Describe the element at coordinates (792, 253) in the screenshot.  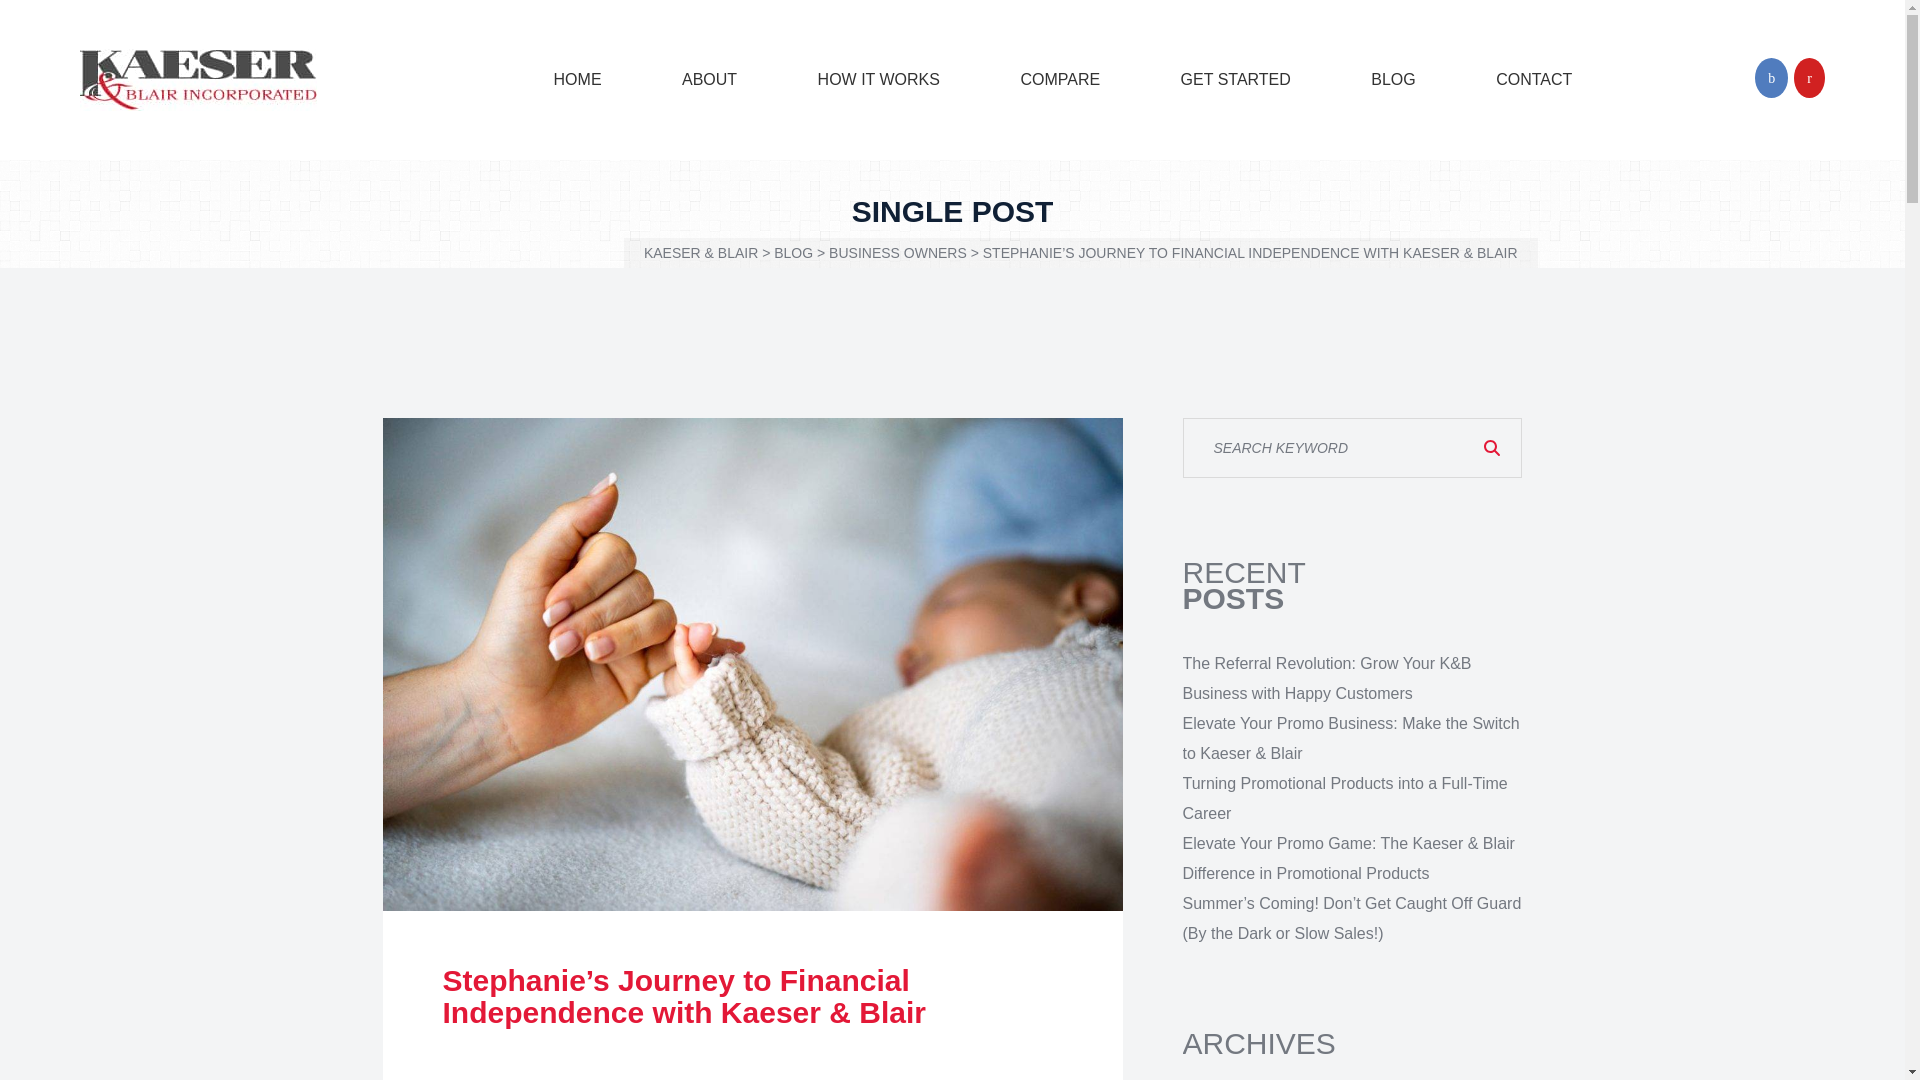
I see `BLOG` at that location.